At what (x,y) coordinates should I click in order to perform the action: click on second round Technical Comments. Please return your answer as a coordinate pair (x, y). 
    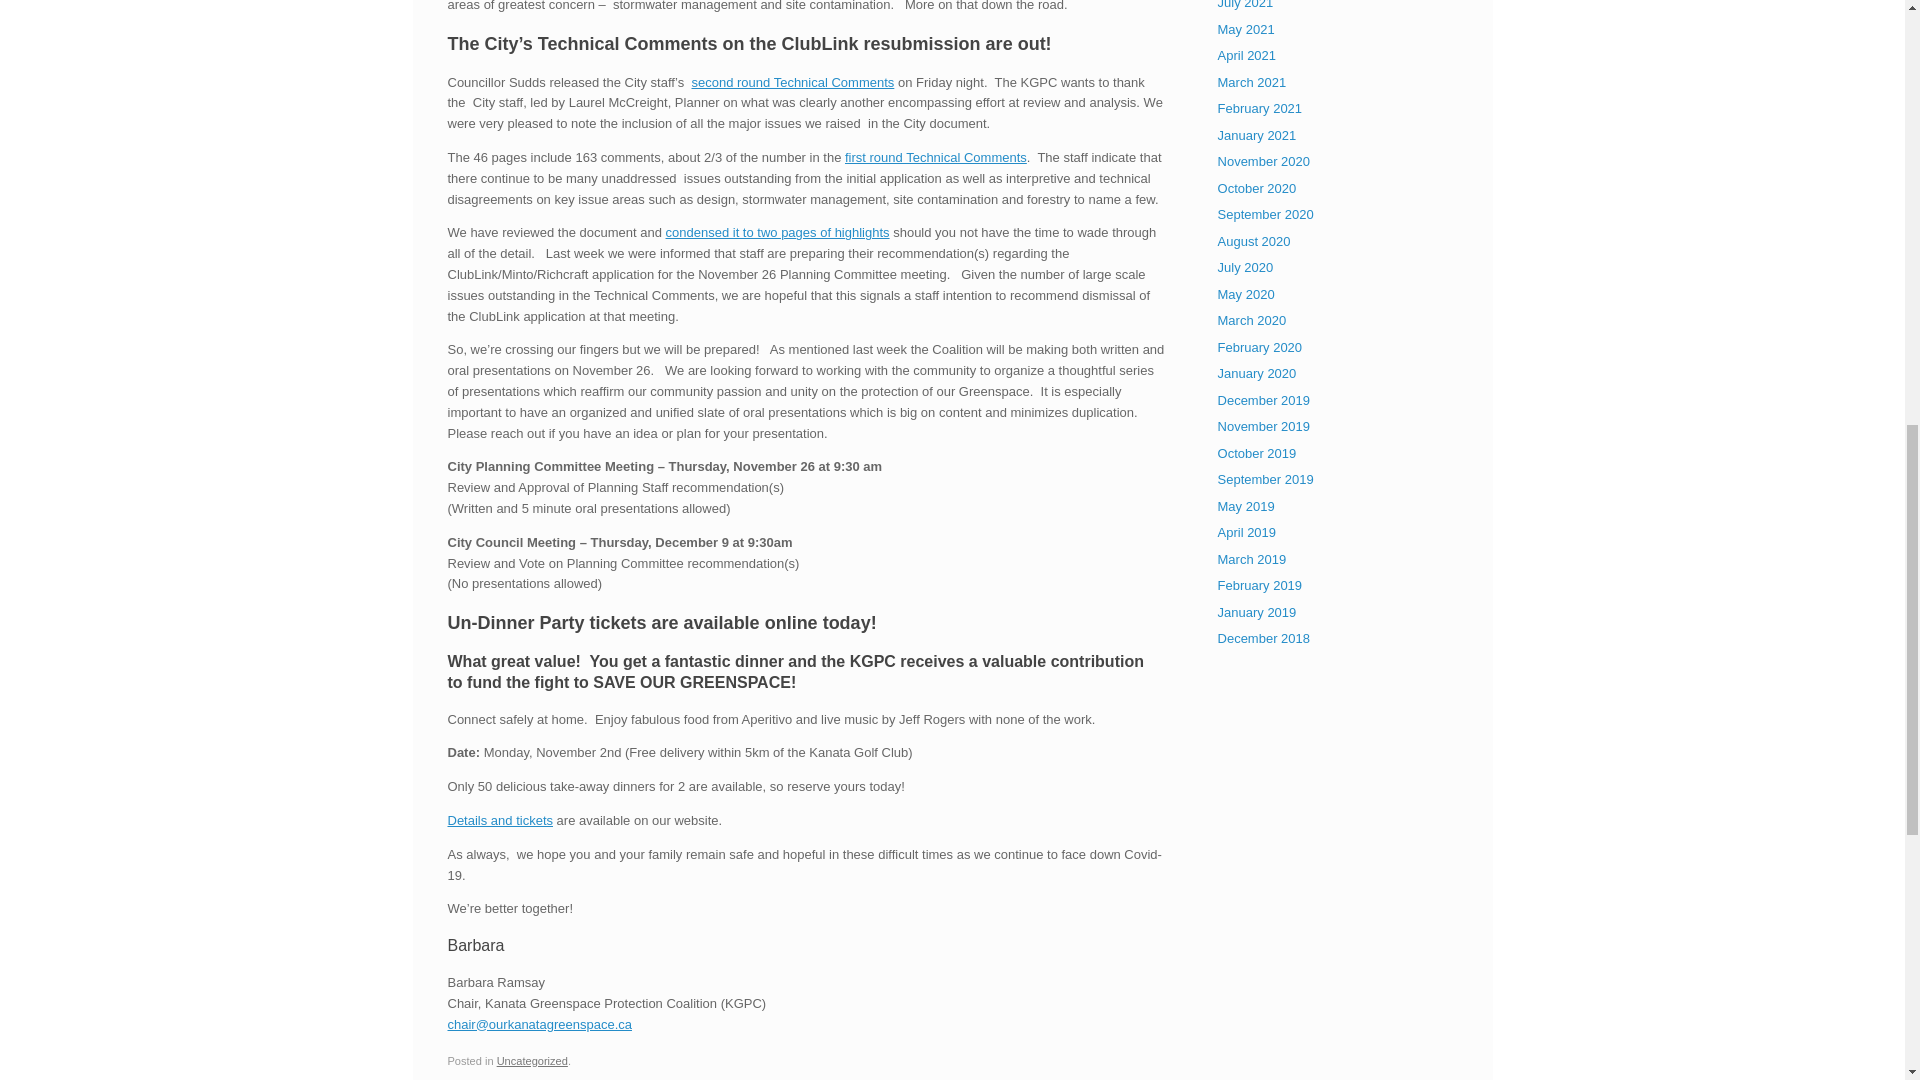
    Looking at the image, I should click on (792, 82).